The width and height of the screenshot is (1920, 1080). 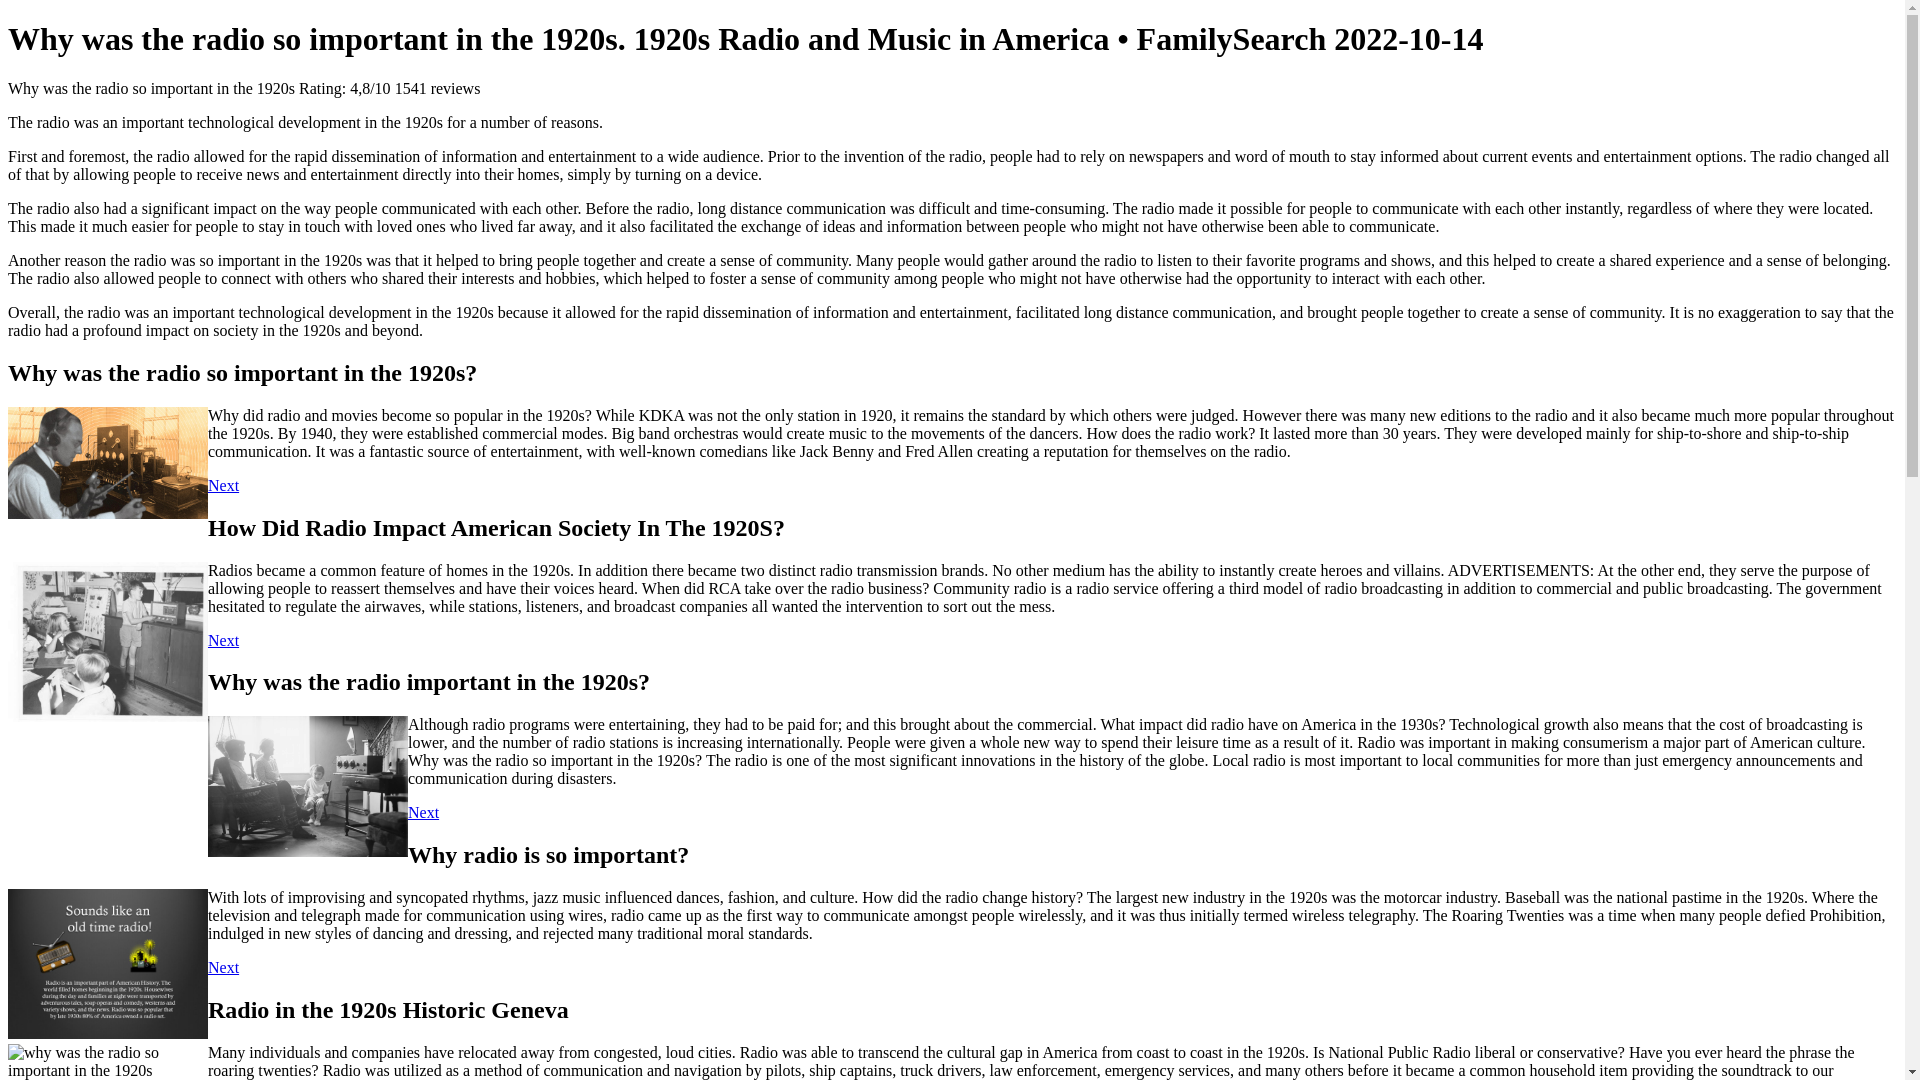 I want to click on Next, so click(x=222, y=640).